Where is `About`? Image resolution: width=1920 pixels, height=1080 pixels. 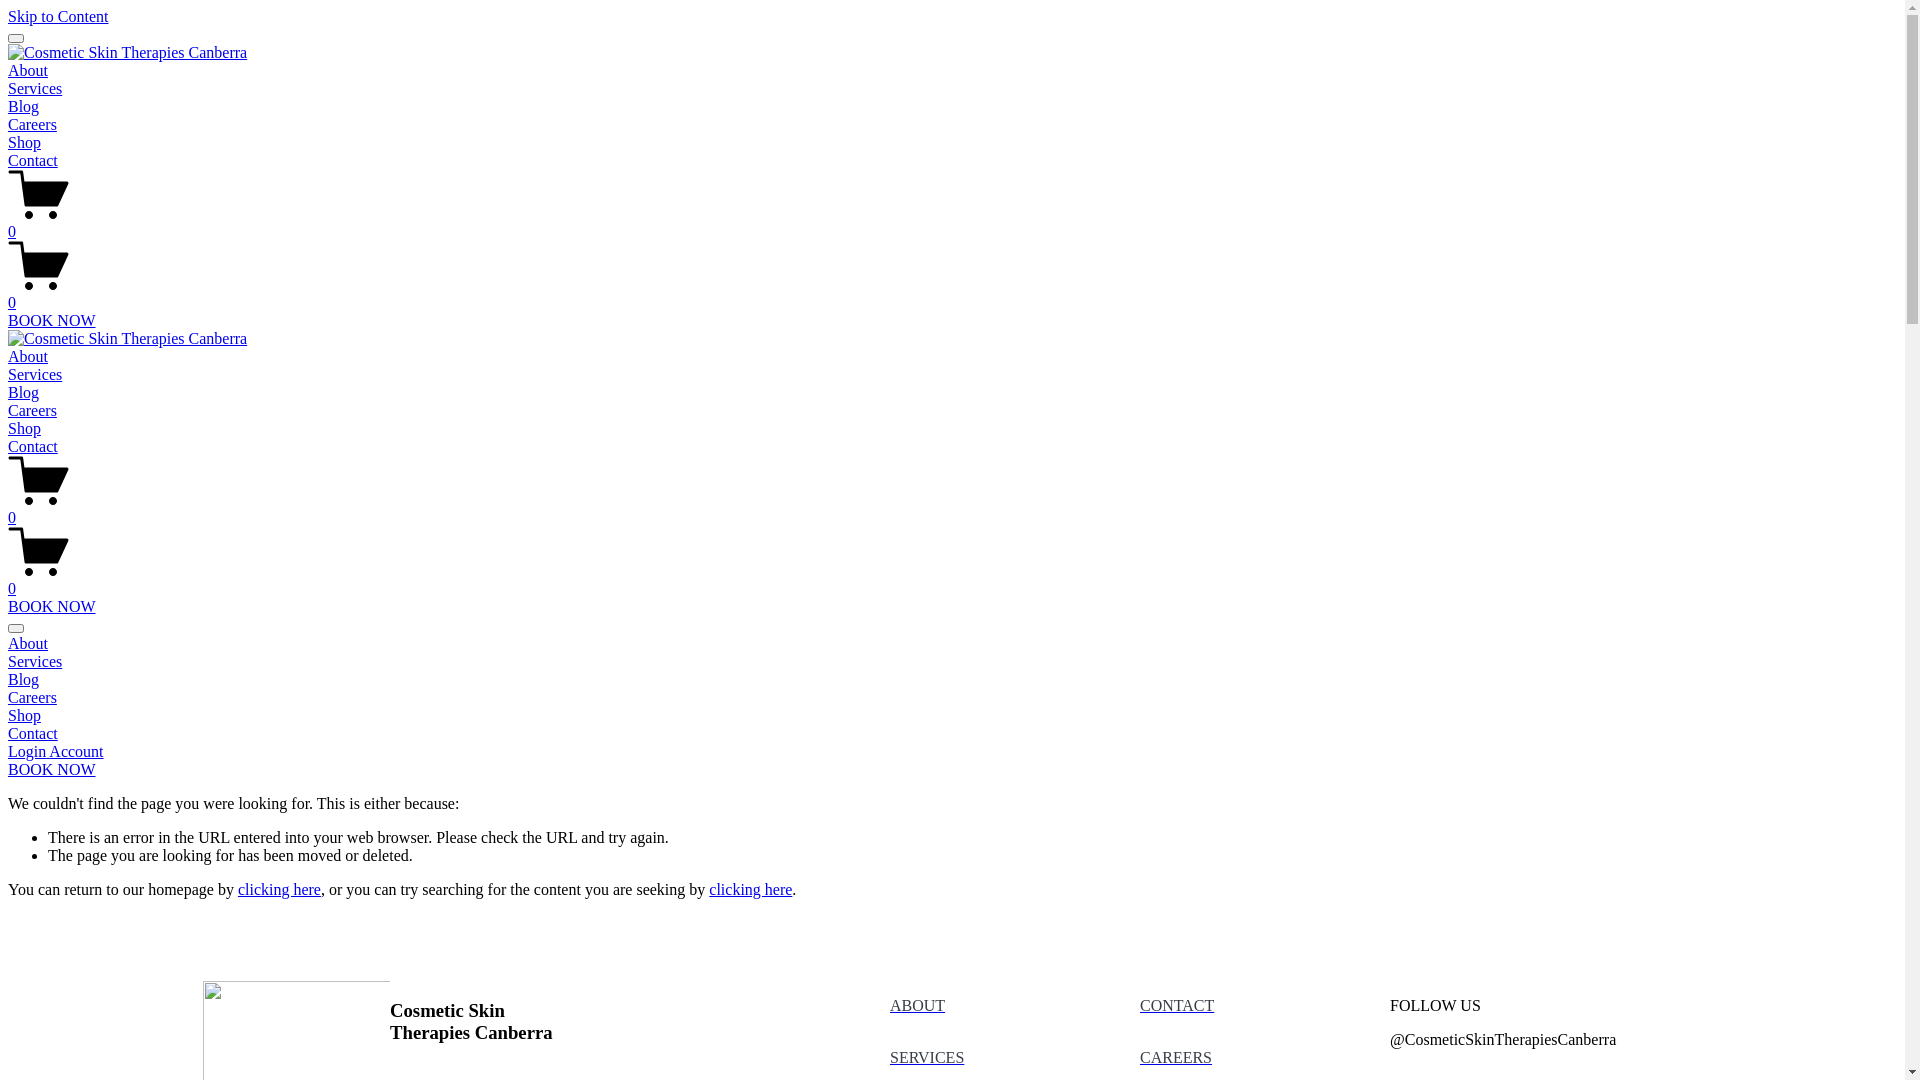
About is located at coordinates (952, 644).